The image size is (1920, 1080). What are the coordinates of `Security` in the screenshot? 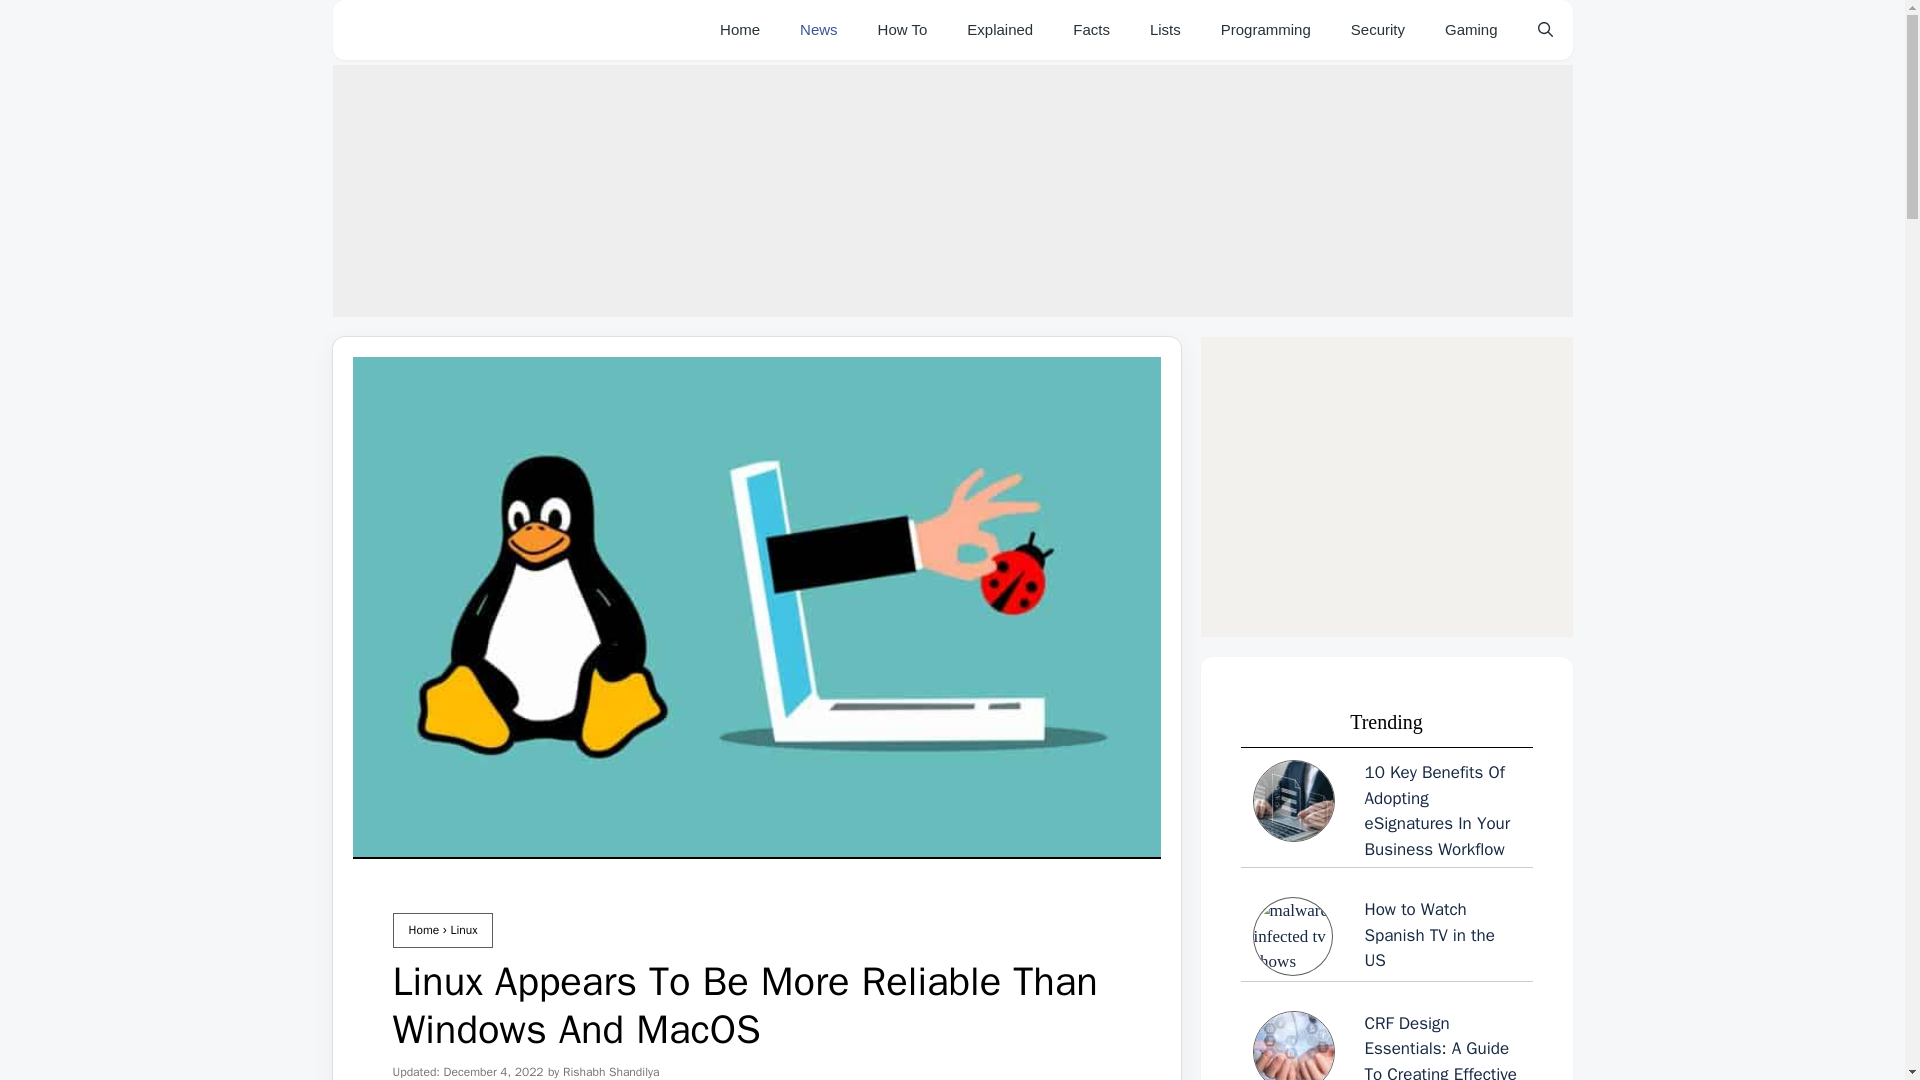 It's located at (1377, 30).